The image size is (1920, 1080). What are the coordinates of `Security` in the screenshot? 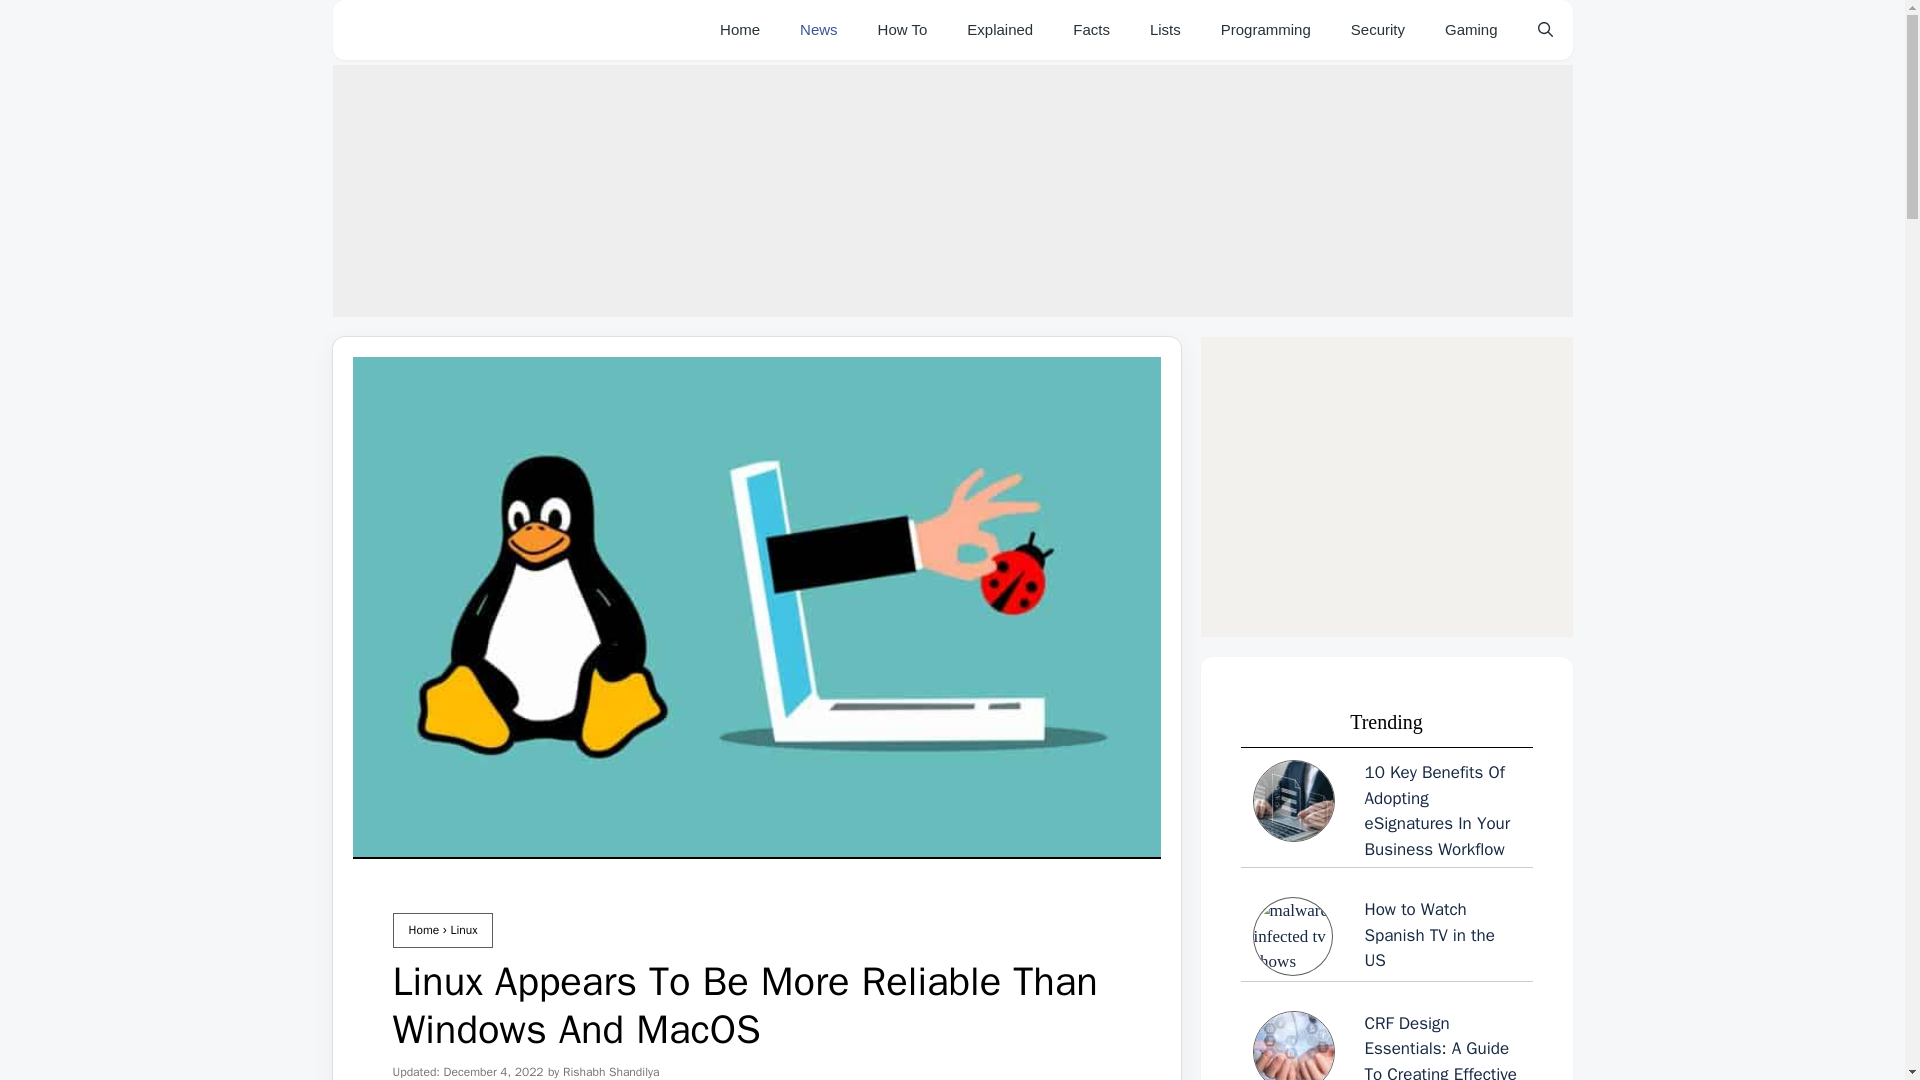 It's located at (1377, 30).